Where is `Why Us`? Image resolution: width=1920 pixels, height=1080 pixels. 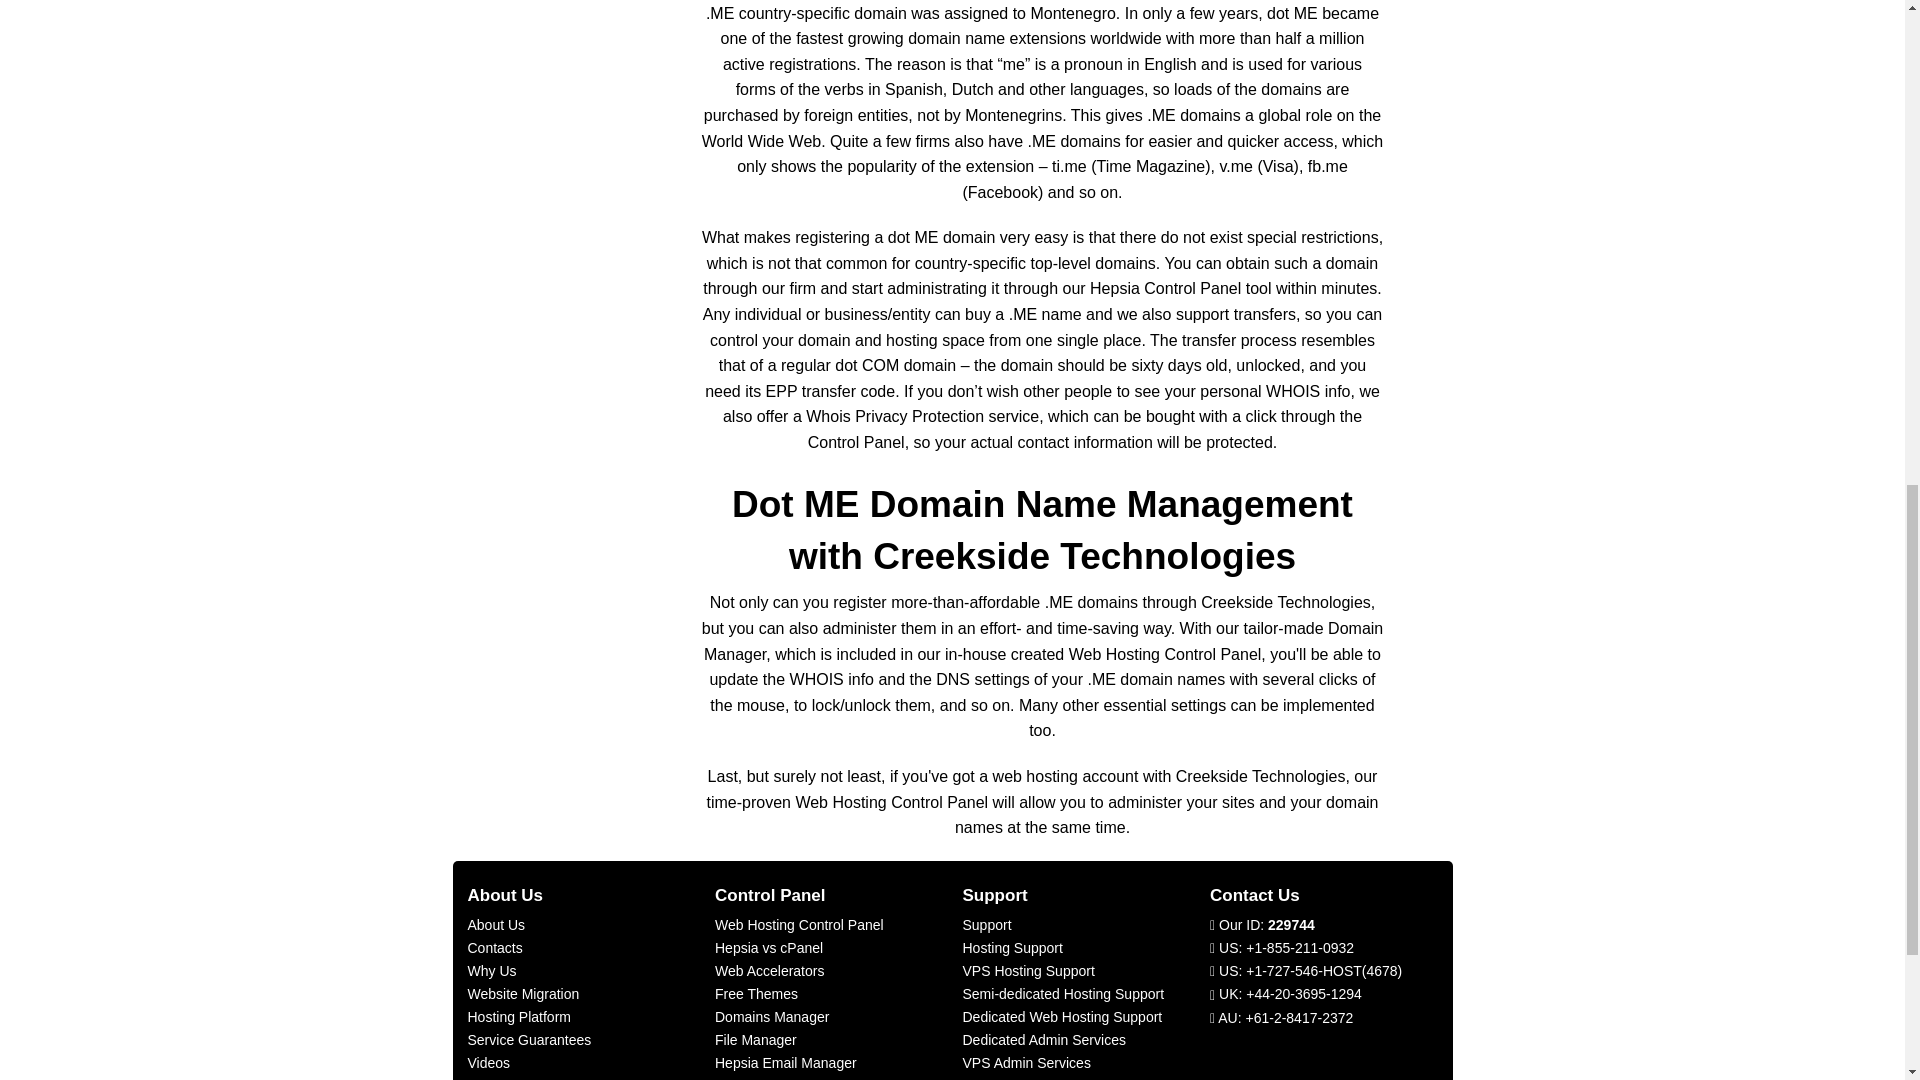
Why Us is located at coordinates (492, 970).